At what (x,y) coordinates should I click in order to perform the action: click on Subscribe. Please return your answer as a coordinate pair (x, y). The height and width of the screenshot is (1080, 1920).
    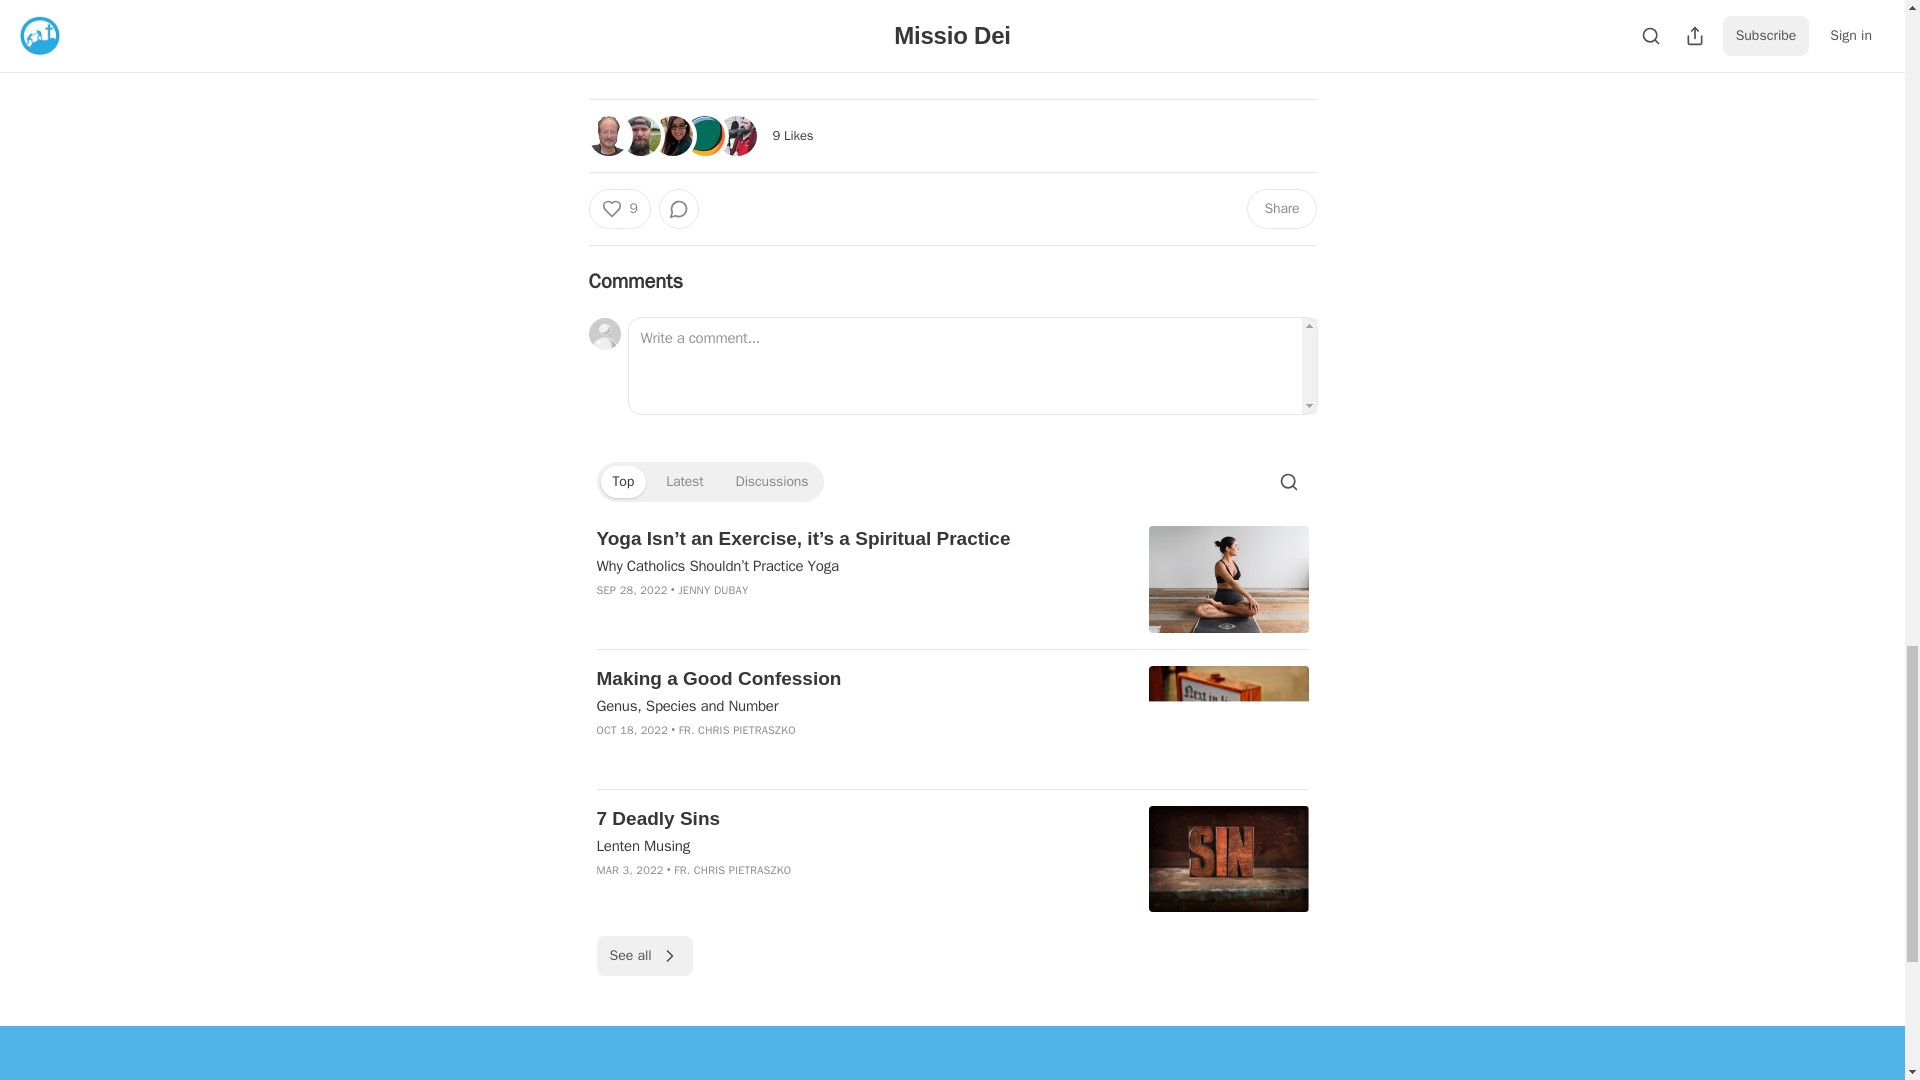
    Looking at the image, I should click on (1091, 46).